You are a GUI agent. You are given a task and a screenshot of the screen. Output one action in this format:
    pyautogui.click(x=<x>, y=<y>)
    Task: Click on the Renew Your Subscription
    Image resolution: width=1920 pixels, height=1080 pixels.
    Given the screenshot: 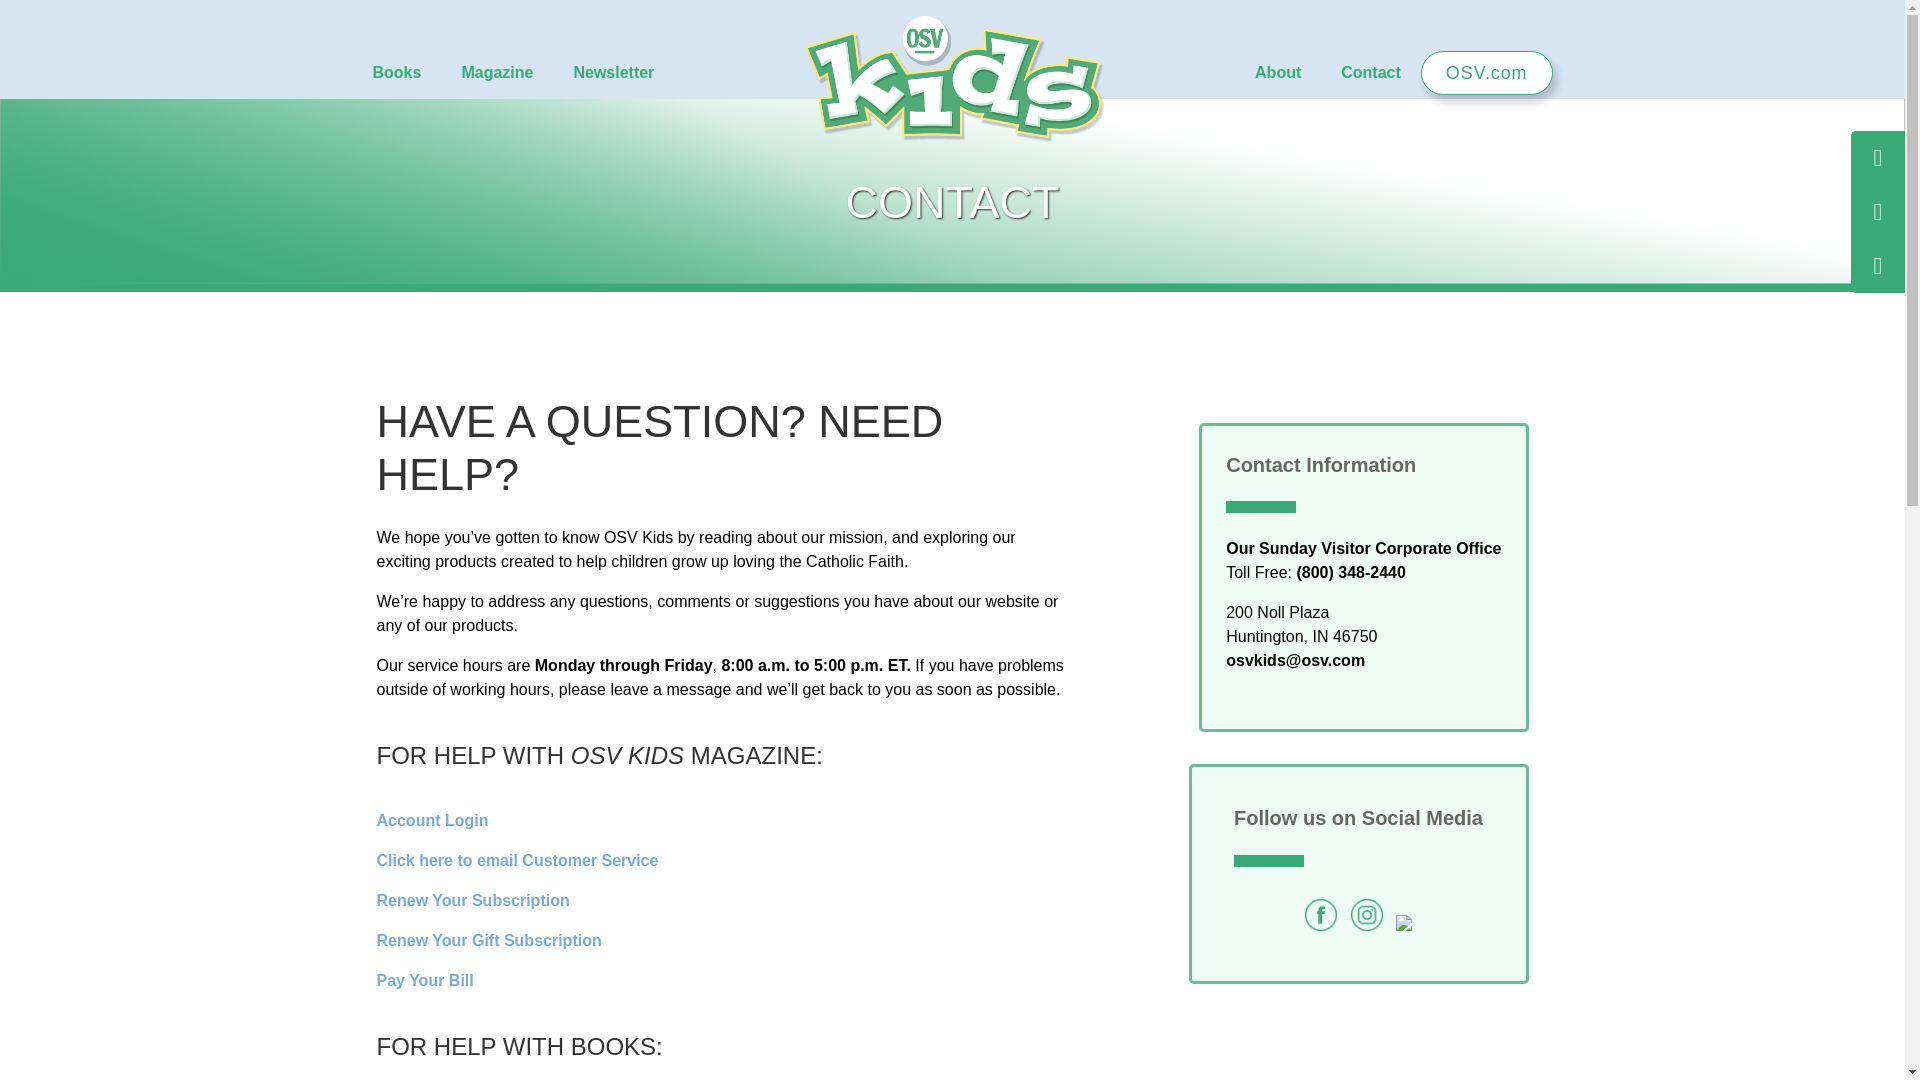 What is the action you would take?
    pyautogui.click(x=472, y=900)
    